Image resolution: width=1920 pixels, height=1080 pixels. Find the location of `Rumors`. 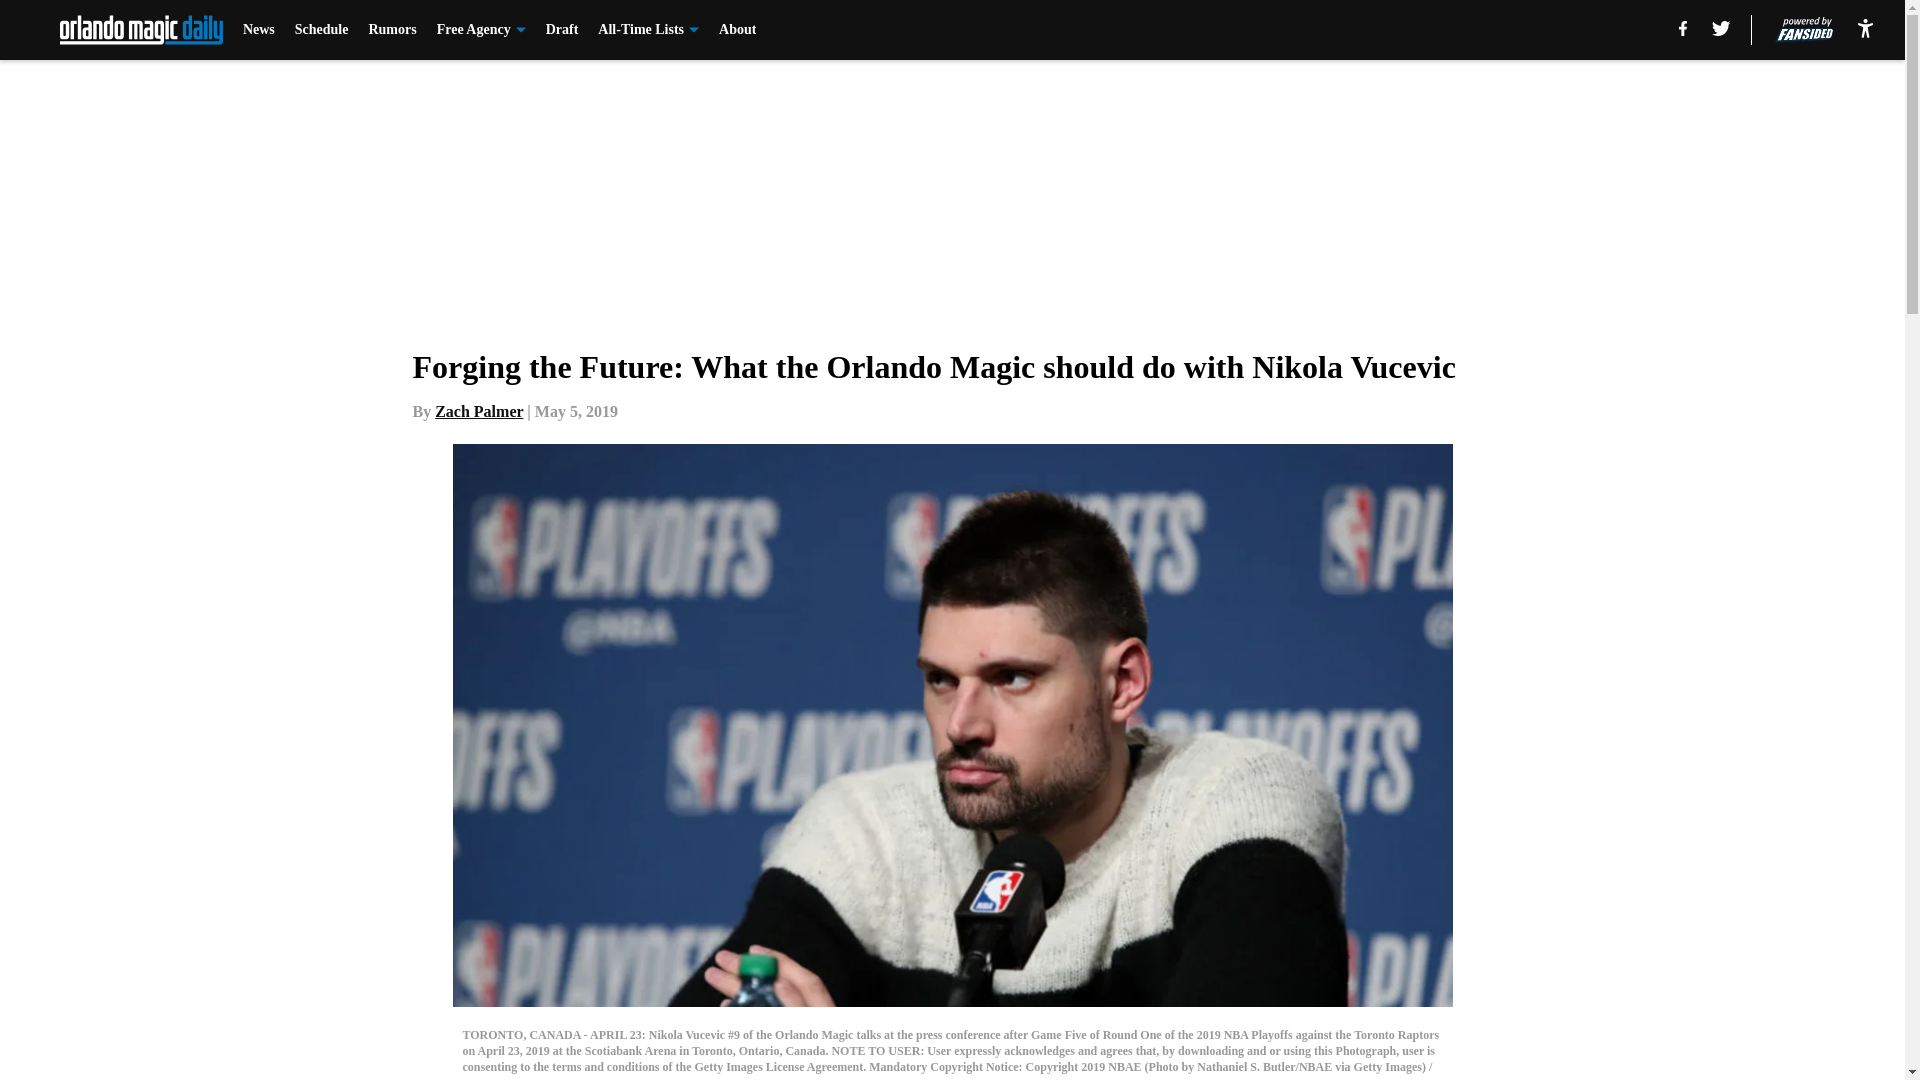

Rumors is located at coordinates (392, 30).